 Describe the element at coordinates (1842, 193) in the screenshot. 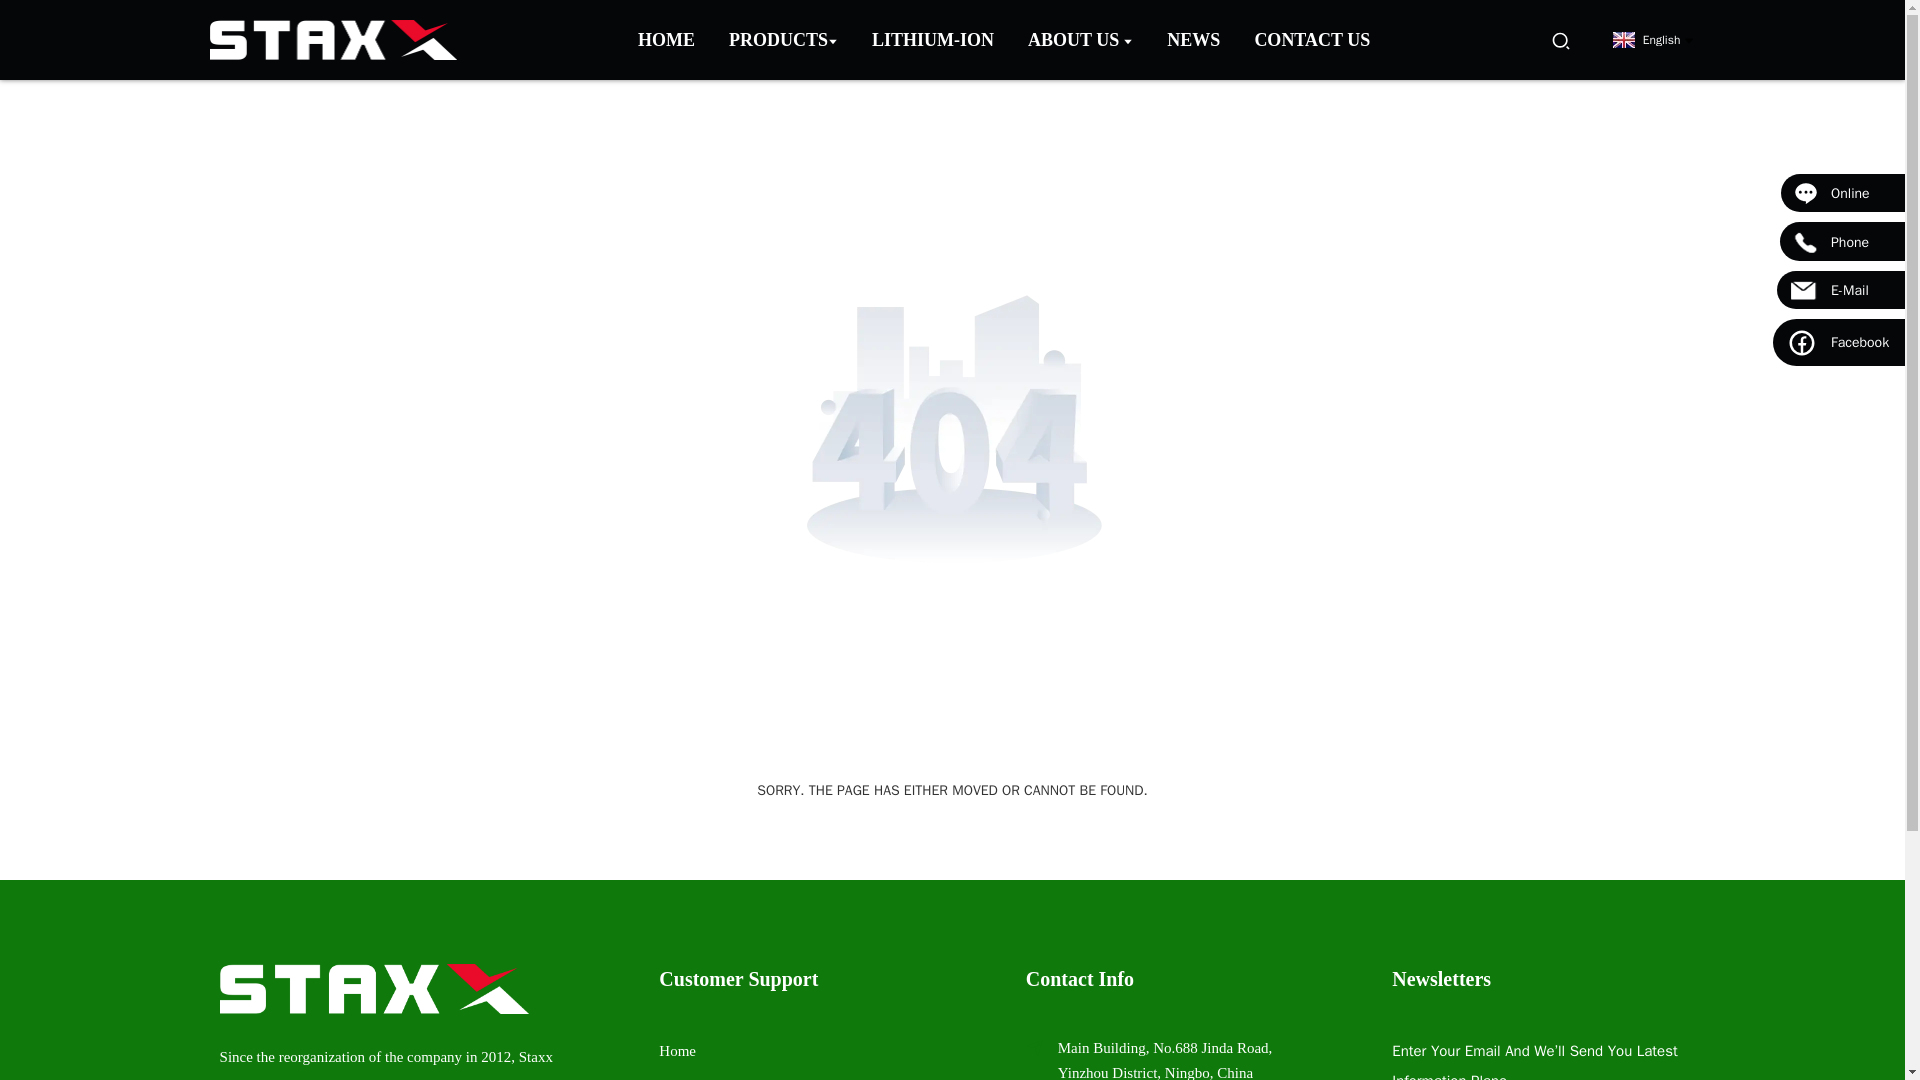

I see `Online` at that location.